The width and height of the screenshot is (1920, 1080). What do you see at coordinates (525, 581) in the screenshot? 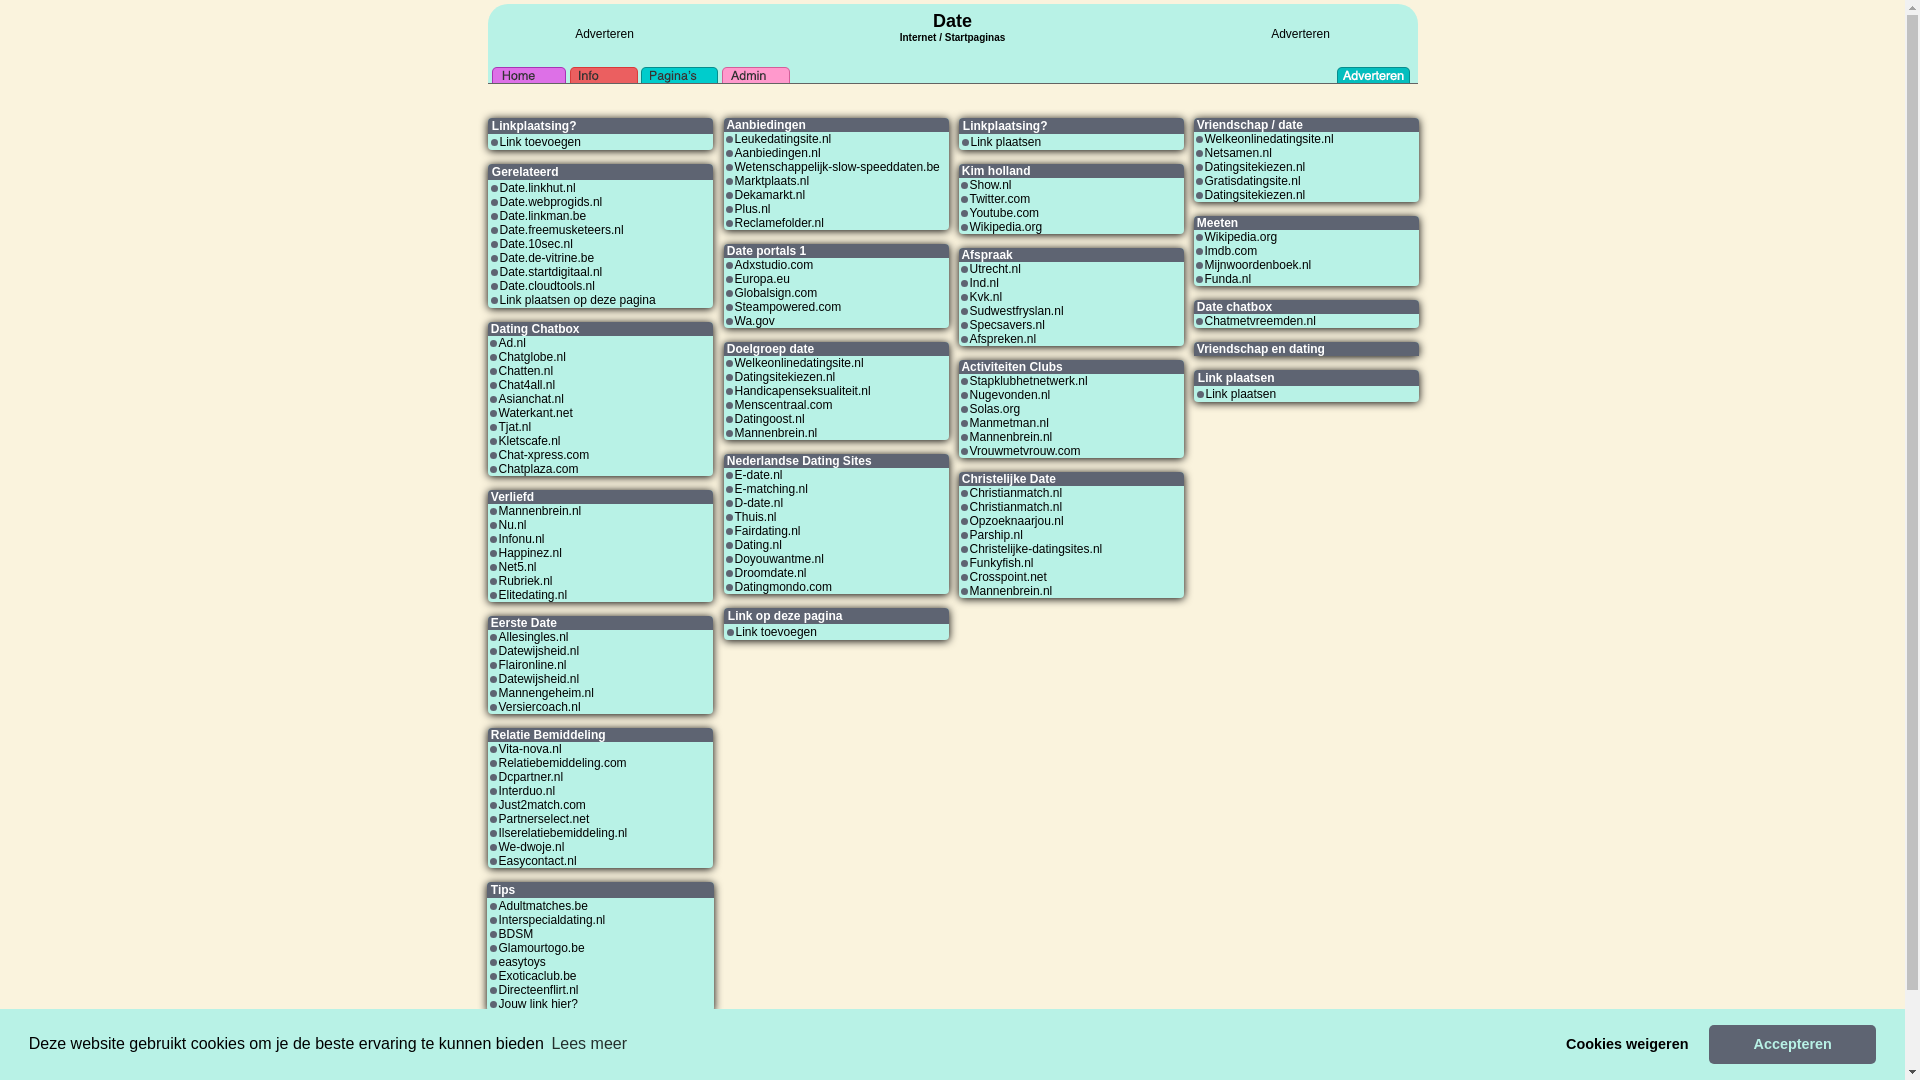
I see `Rubriek.nl` at bounding box center [525, 581].